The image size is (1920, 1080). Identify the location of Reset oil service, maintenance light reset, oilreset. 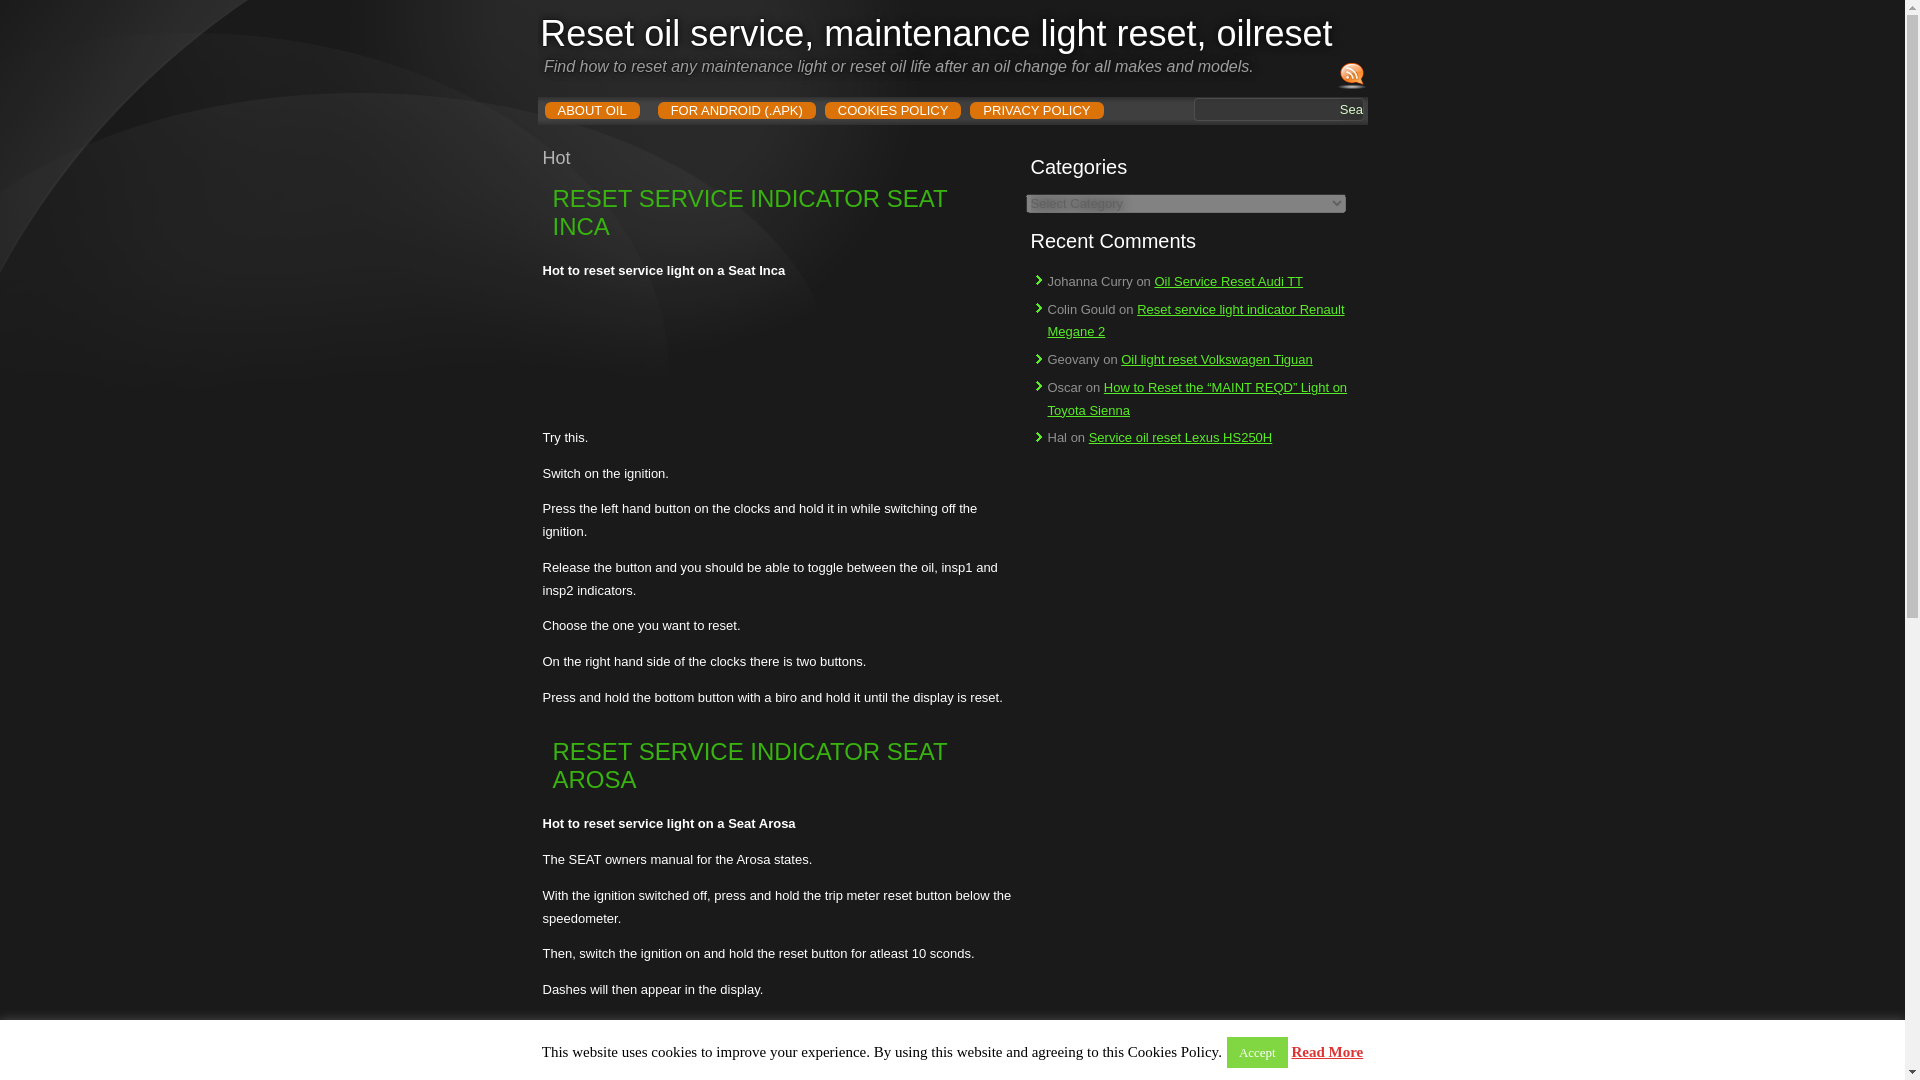
(936, 33).